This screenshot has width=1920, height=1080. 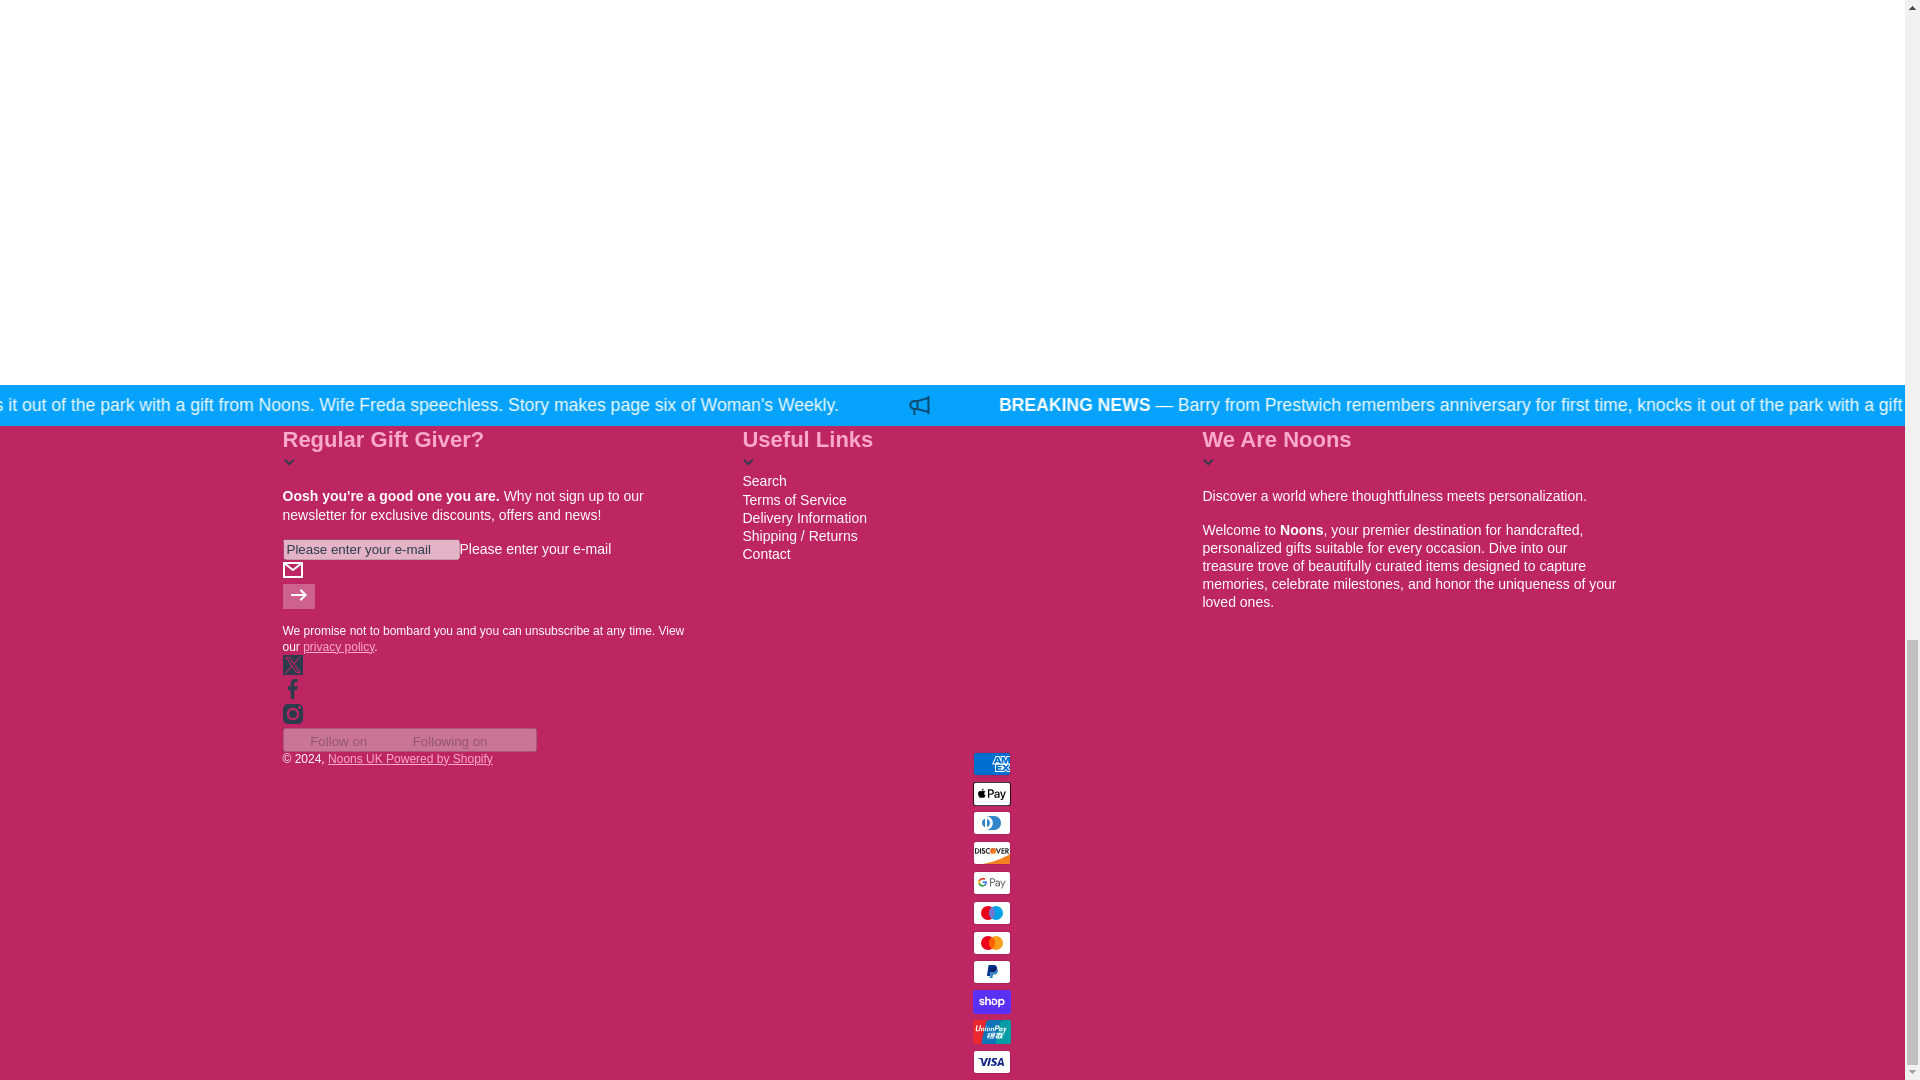 I want to click on American Express, so click(x=990, y=764).